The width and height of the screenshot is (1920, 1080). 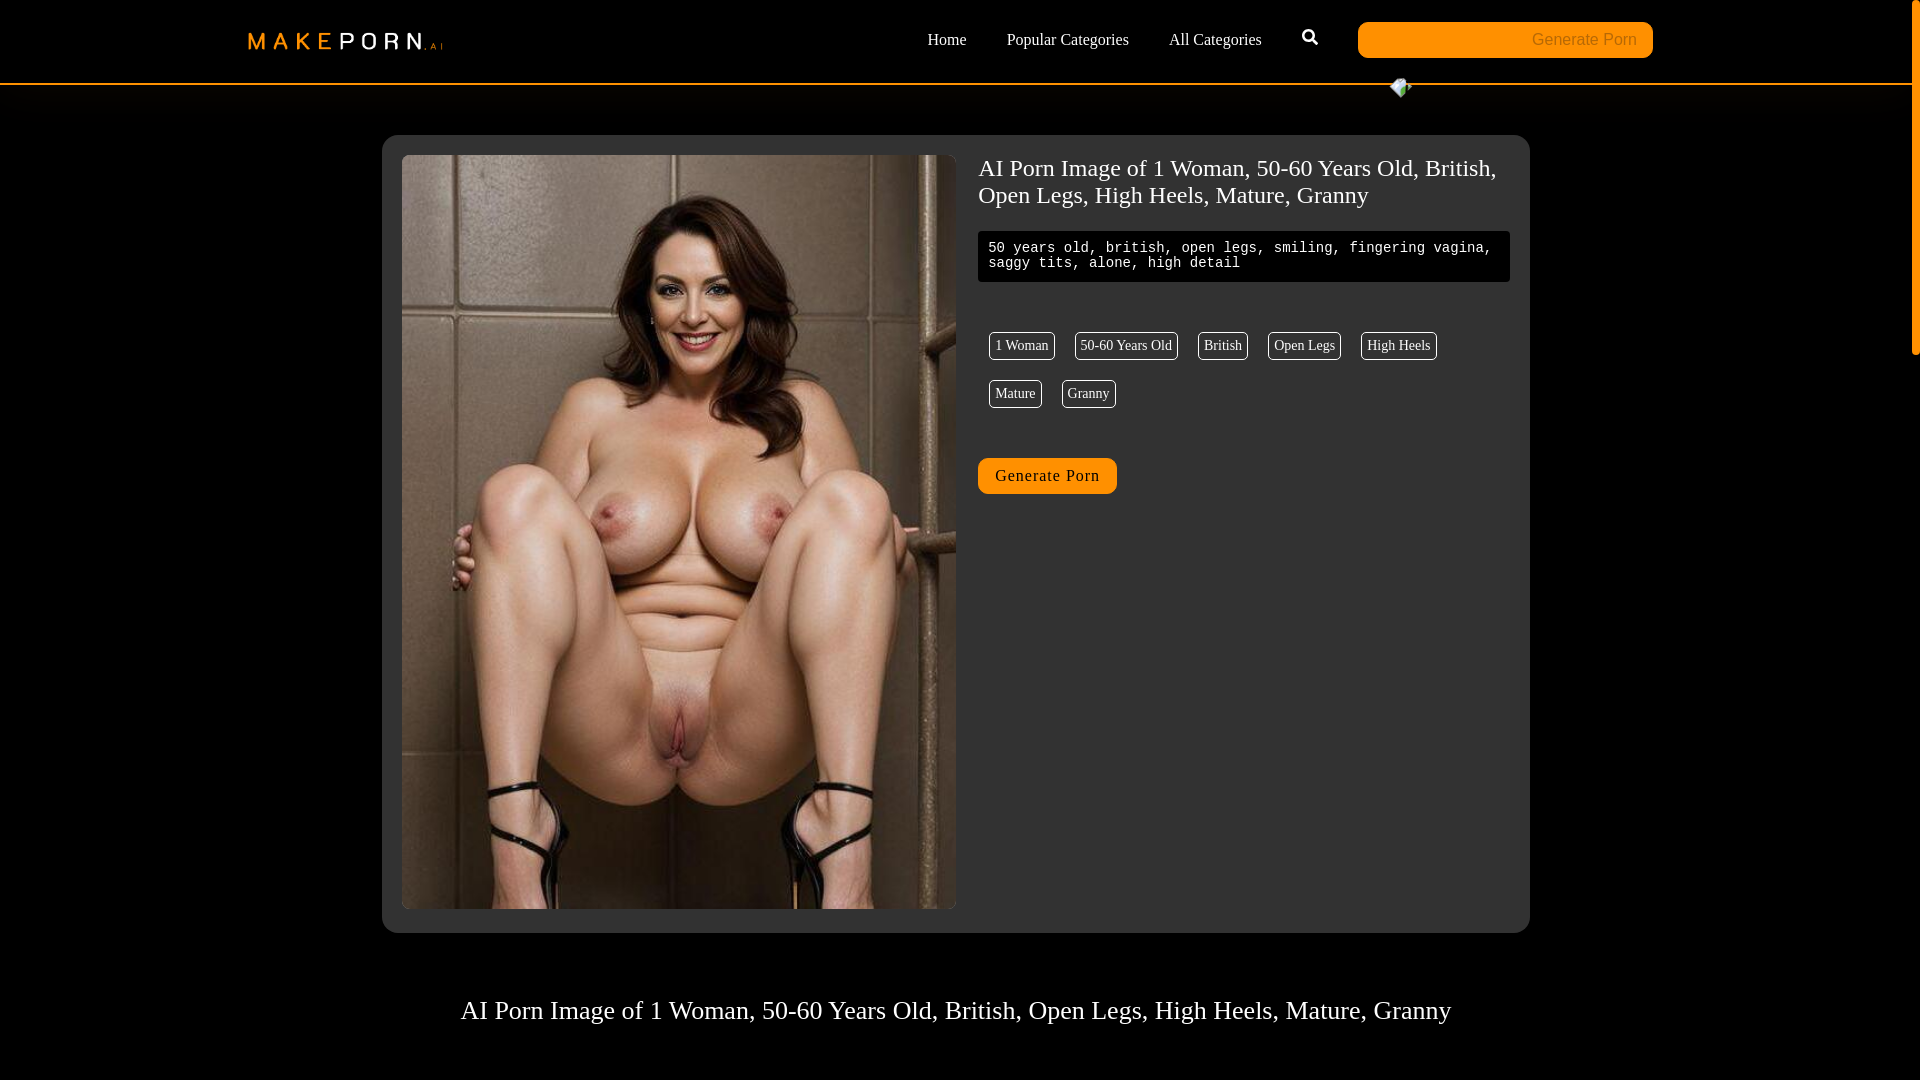 What do you see at coordinates (1215, 40) in the screenshot?
I see `All Categories` at bounding box center [1215, 40].